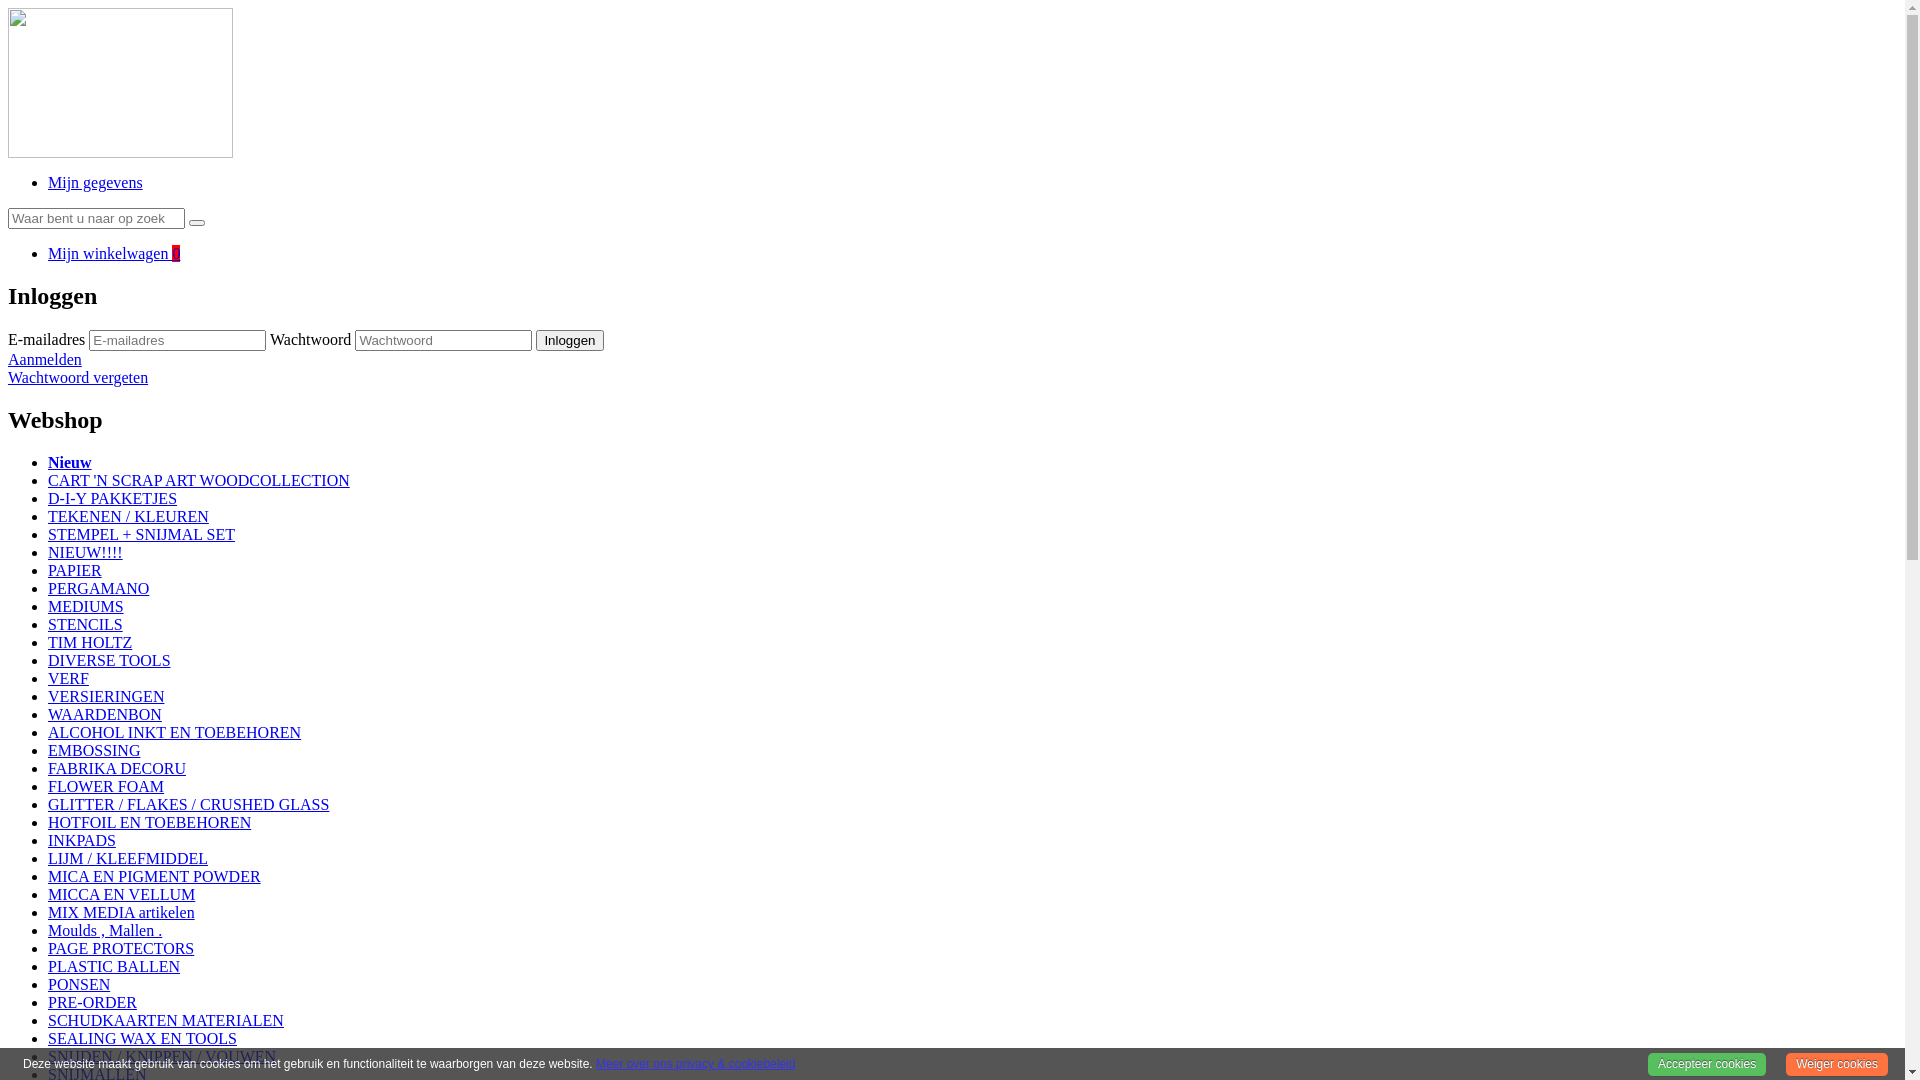  What do you see at coordinates (117, 768) in the screenshot?
I see `FABRIKA DECORU` at bounding box center [117, 768].